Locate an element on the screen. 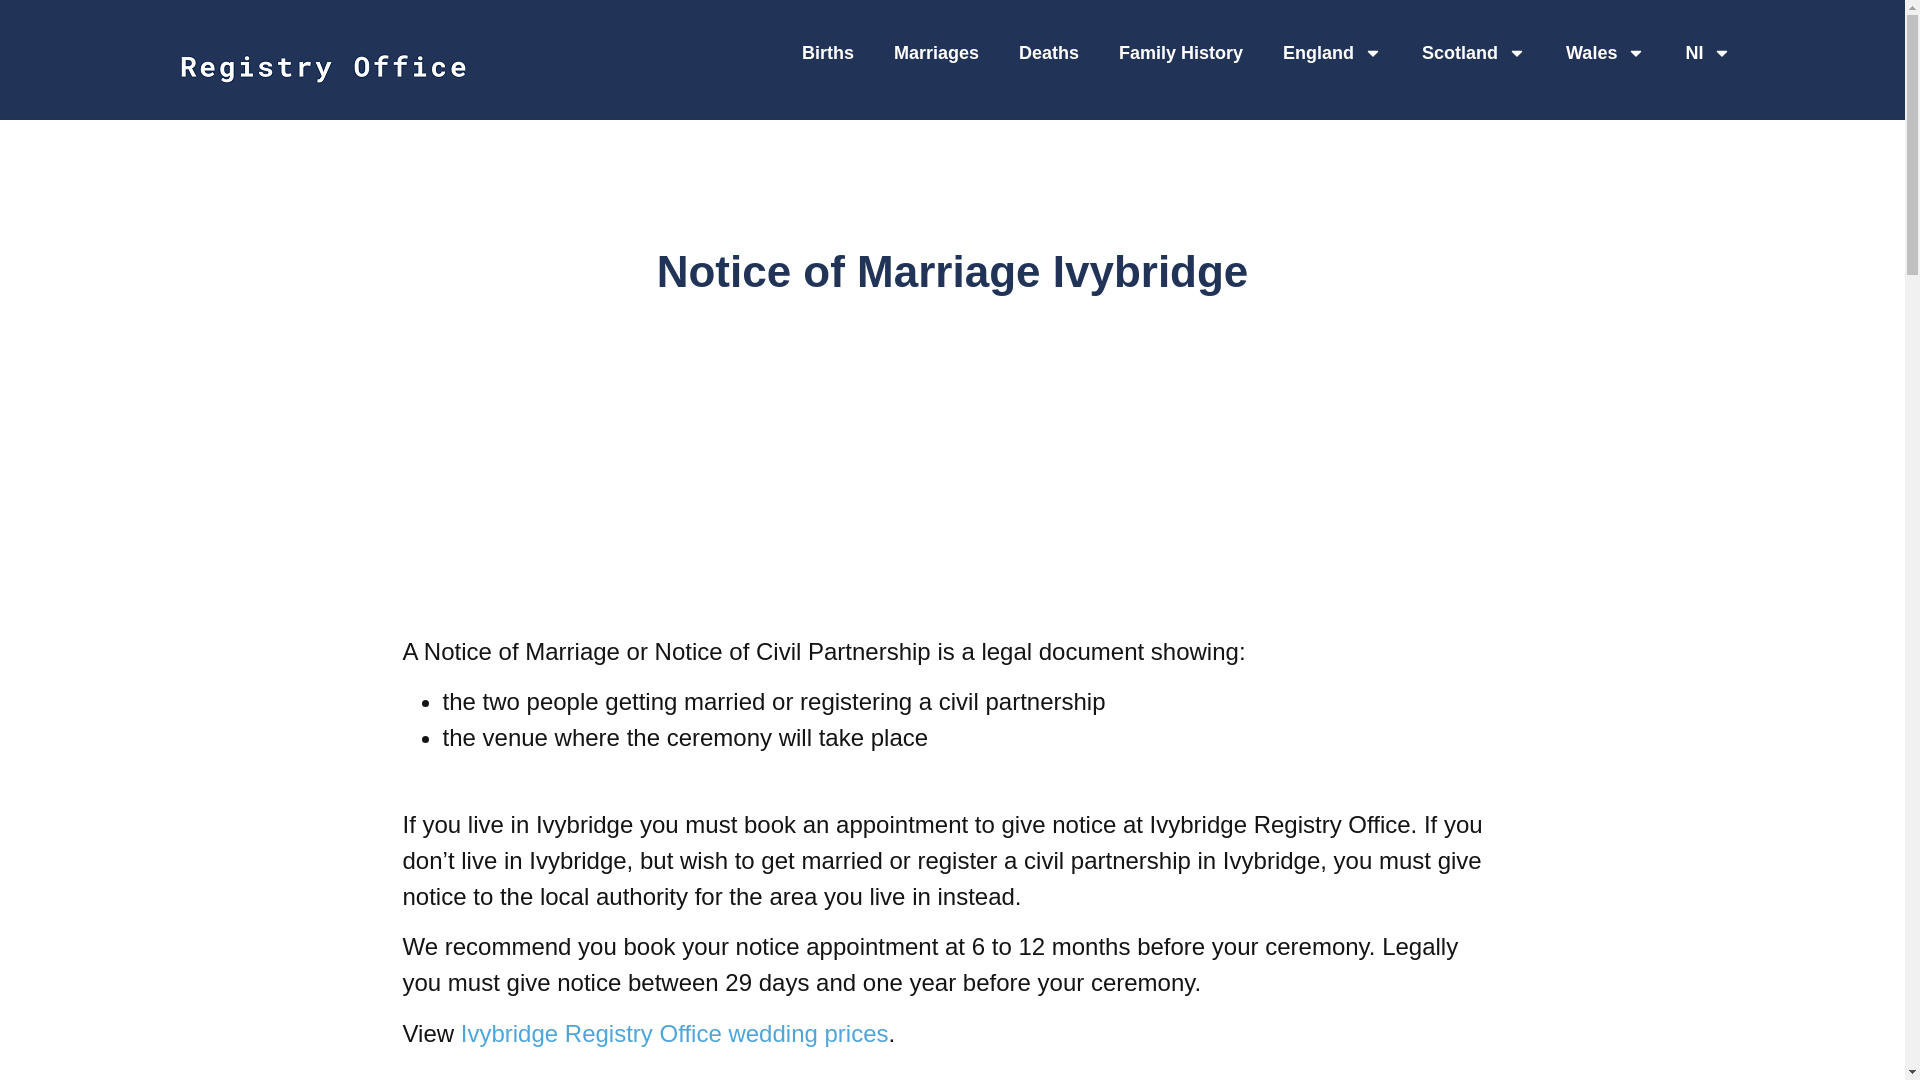  England is located at coordinates (1332, 52).